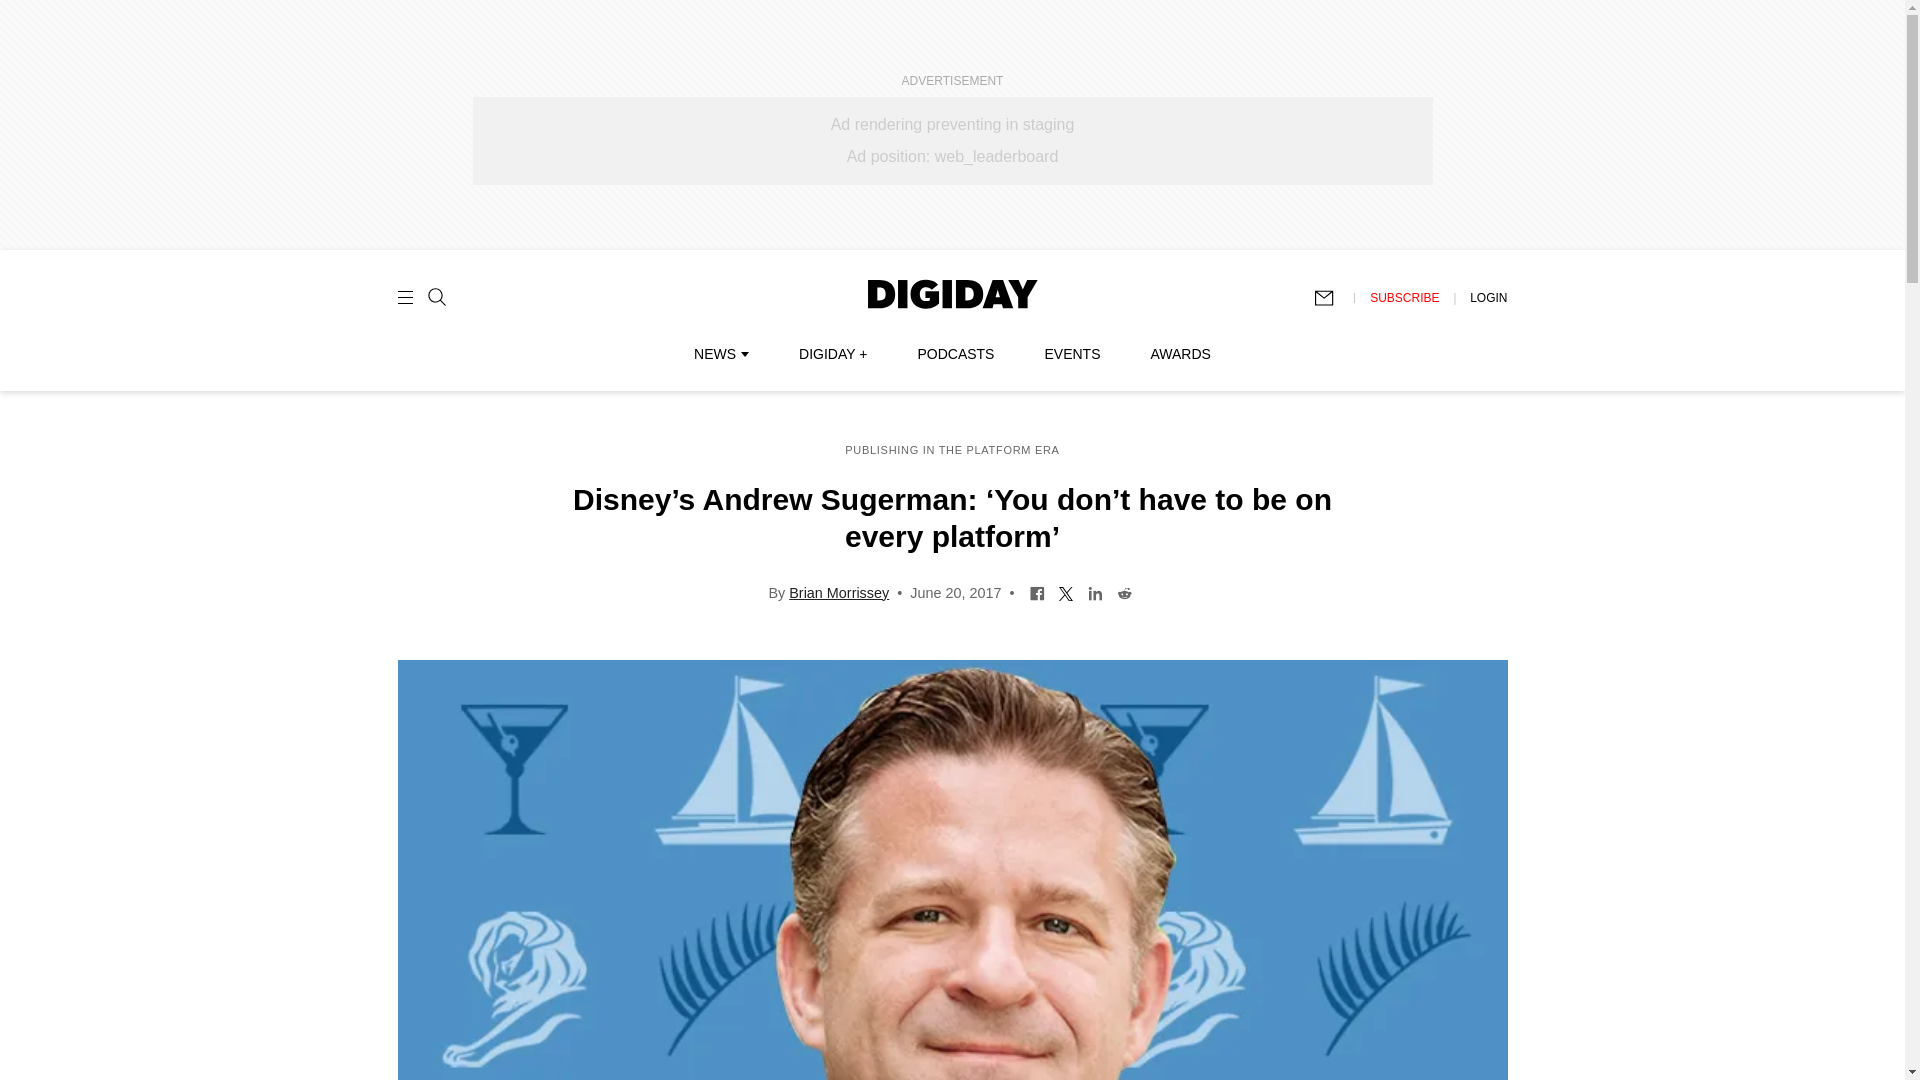 Image resolution: width=1920 pixels, height=1080 pixels. What do you see at coordinates (1488, 297) in the screenshot?
I see `LOGIN` at bounding box center [1488, 297].